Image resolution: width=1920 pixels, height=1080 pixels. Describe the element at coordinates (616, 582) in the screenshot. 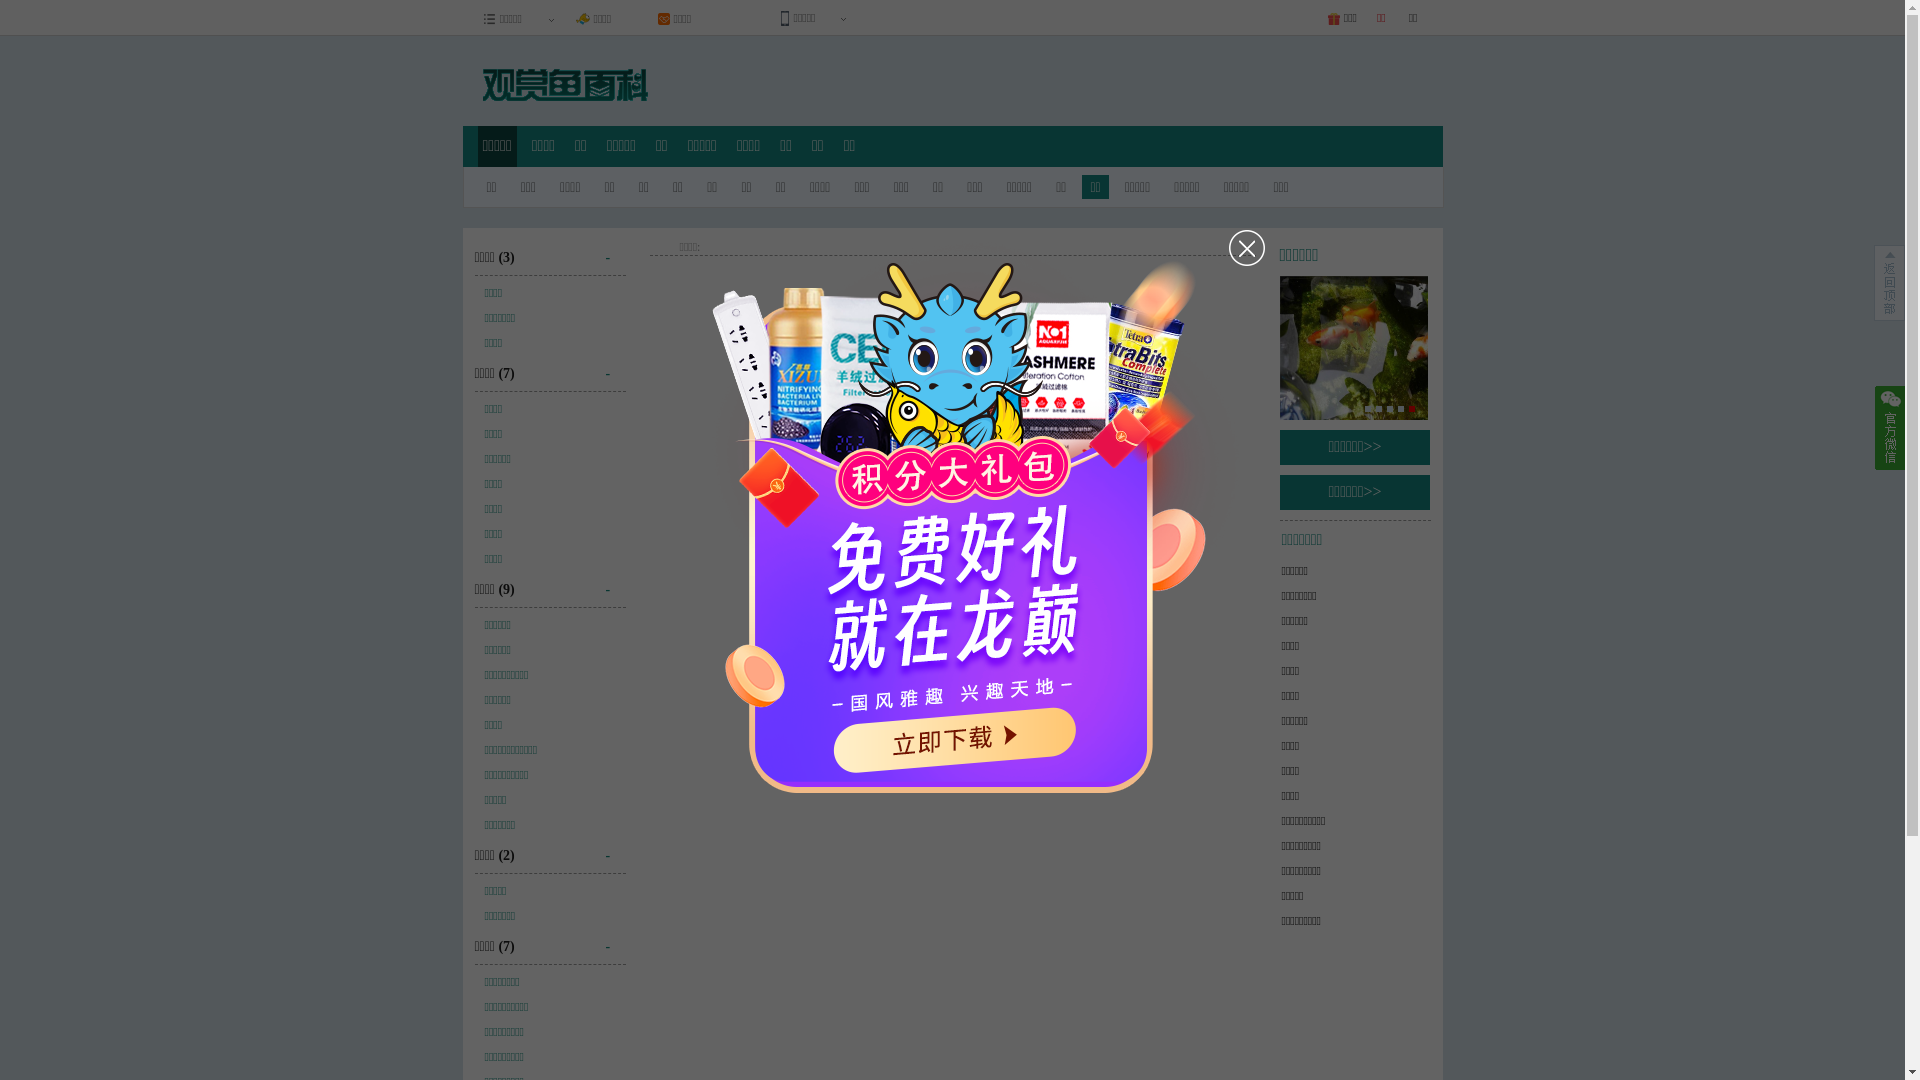

I see `-` at that location.